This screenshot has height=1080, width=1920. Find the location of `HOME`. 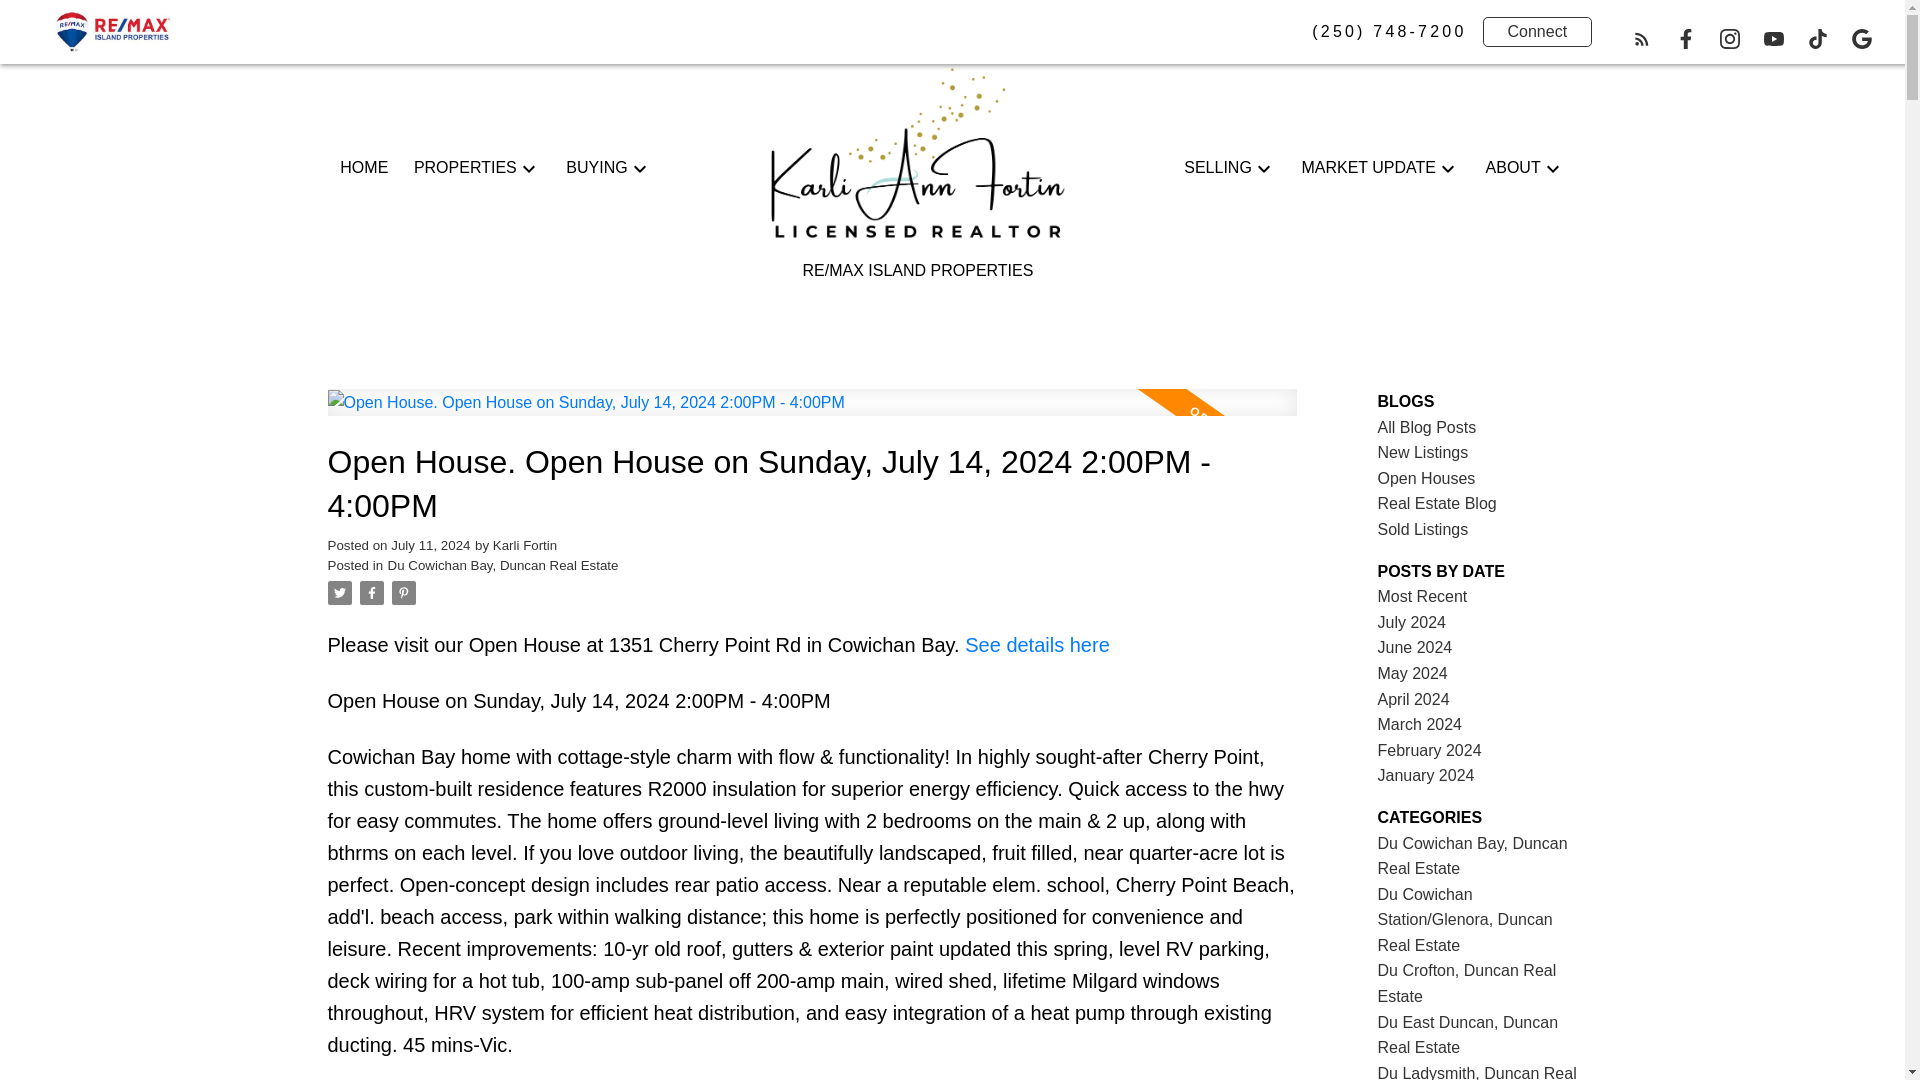

HOME is located at coordinates (363, 168).